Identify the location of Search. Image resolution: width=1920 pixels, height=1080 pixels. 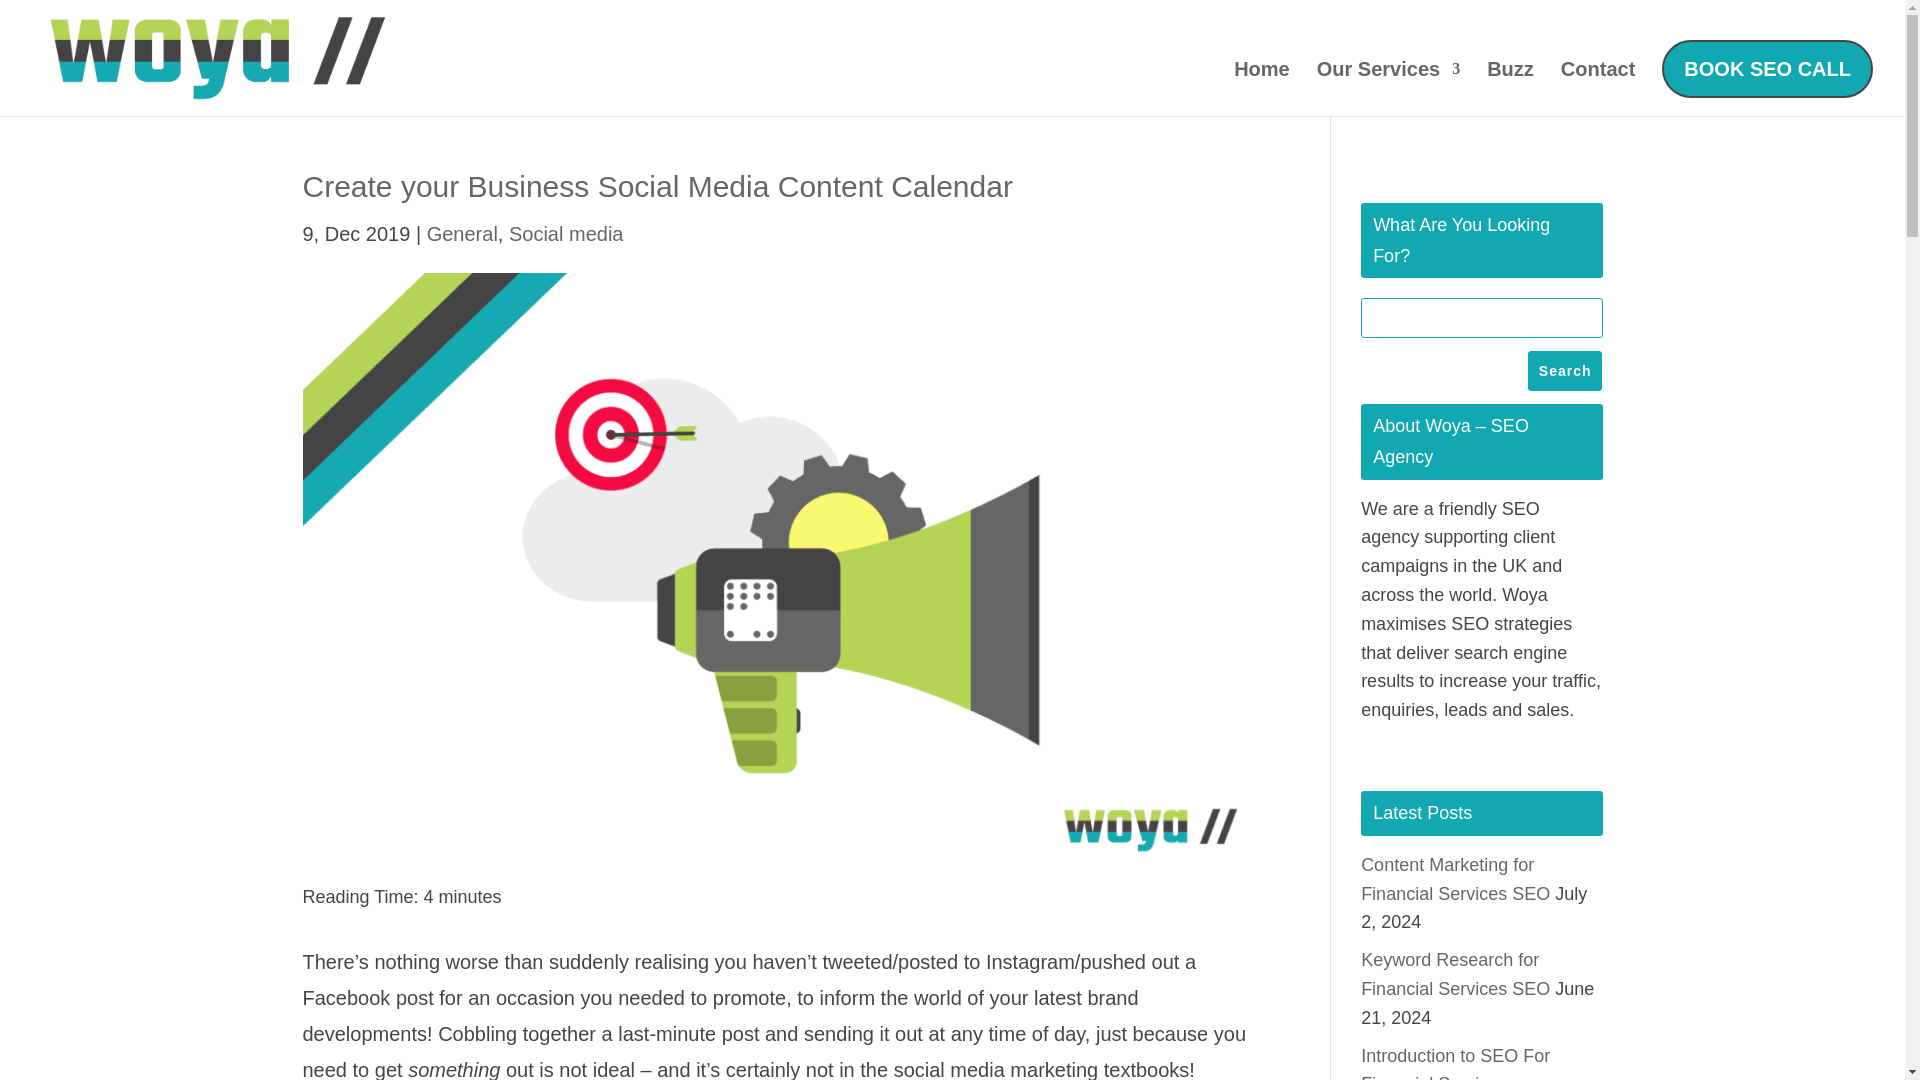
(1564, 370).